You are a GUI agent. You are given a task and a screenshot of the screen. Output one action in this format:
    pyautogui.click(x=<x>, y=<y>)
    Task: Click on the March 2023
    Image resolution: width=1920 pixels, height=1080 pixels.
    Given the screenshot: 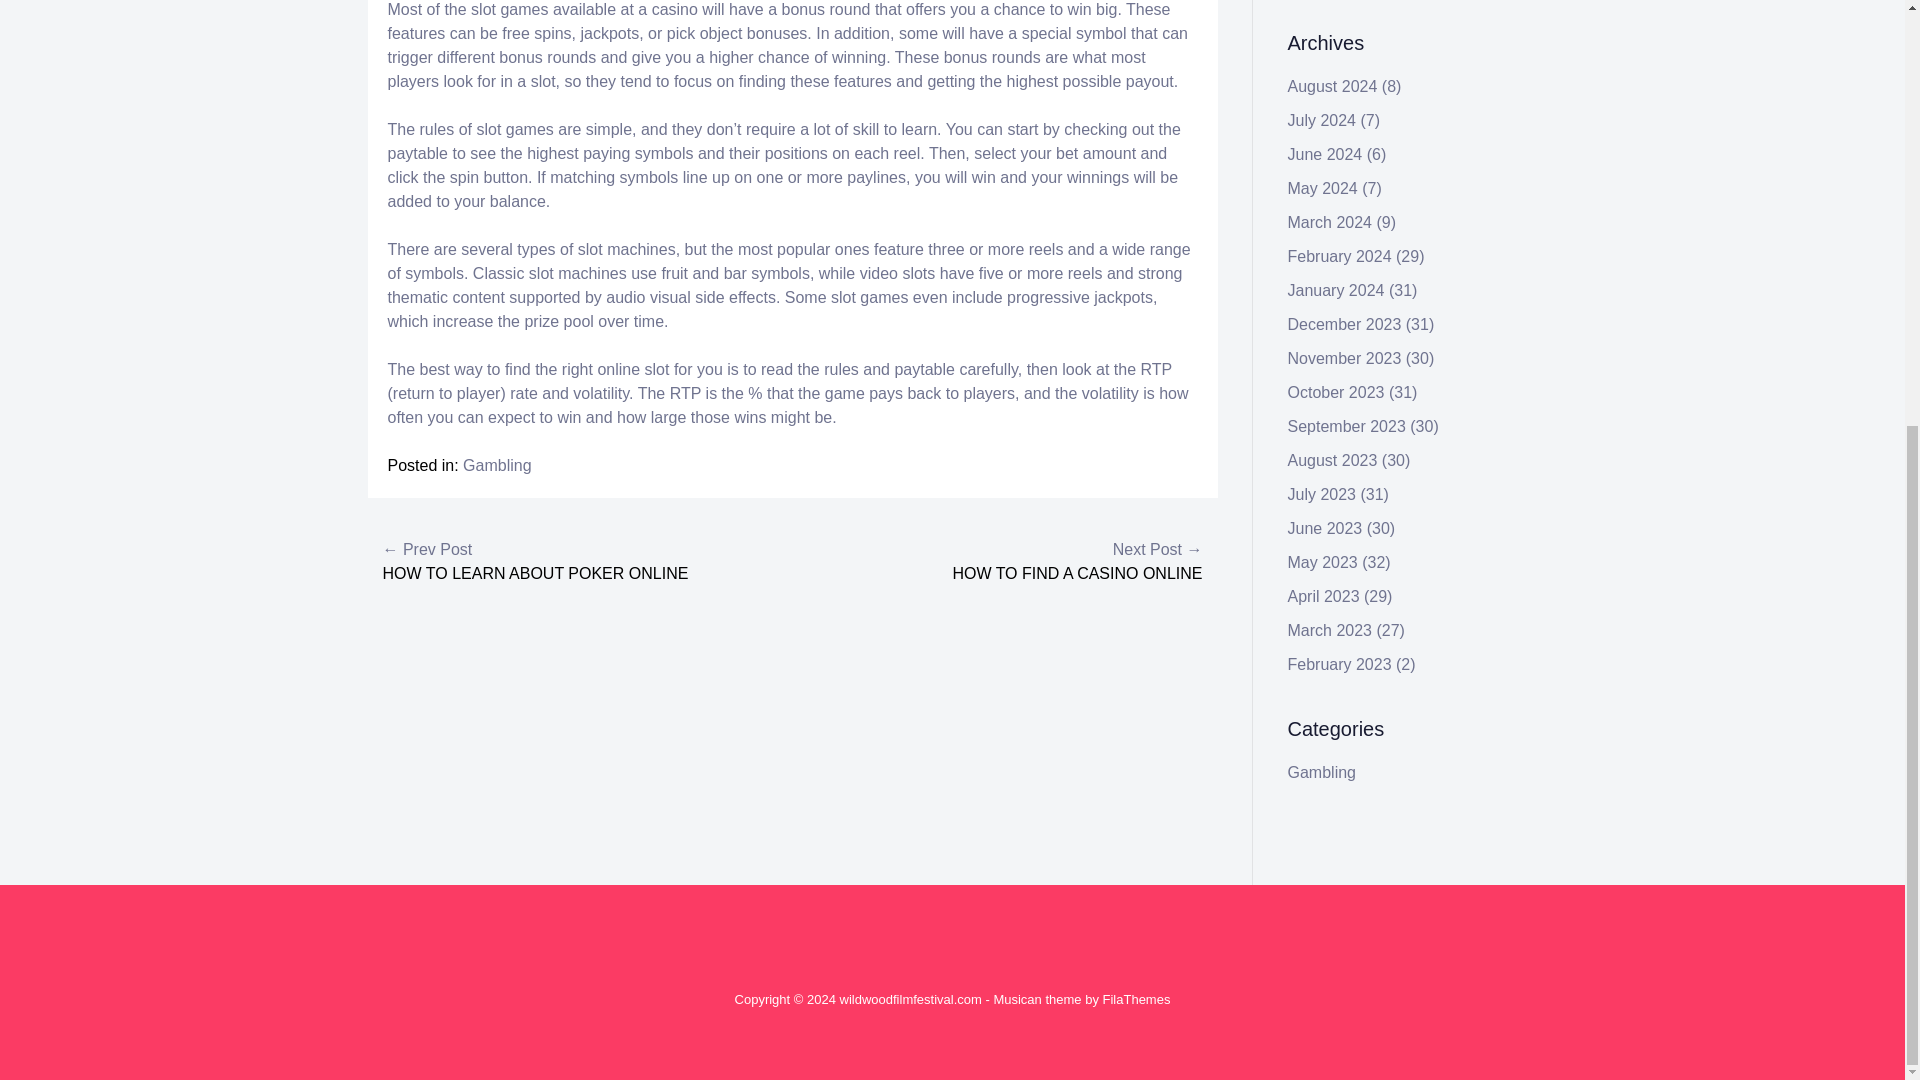 What is the action you would take?
    pyautogui.click(x=1330, y=630)
    